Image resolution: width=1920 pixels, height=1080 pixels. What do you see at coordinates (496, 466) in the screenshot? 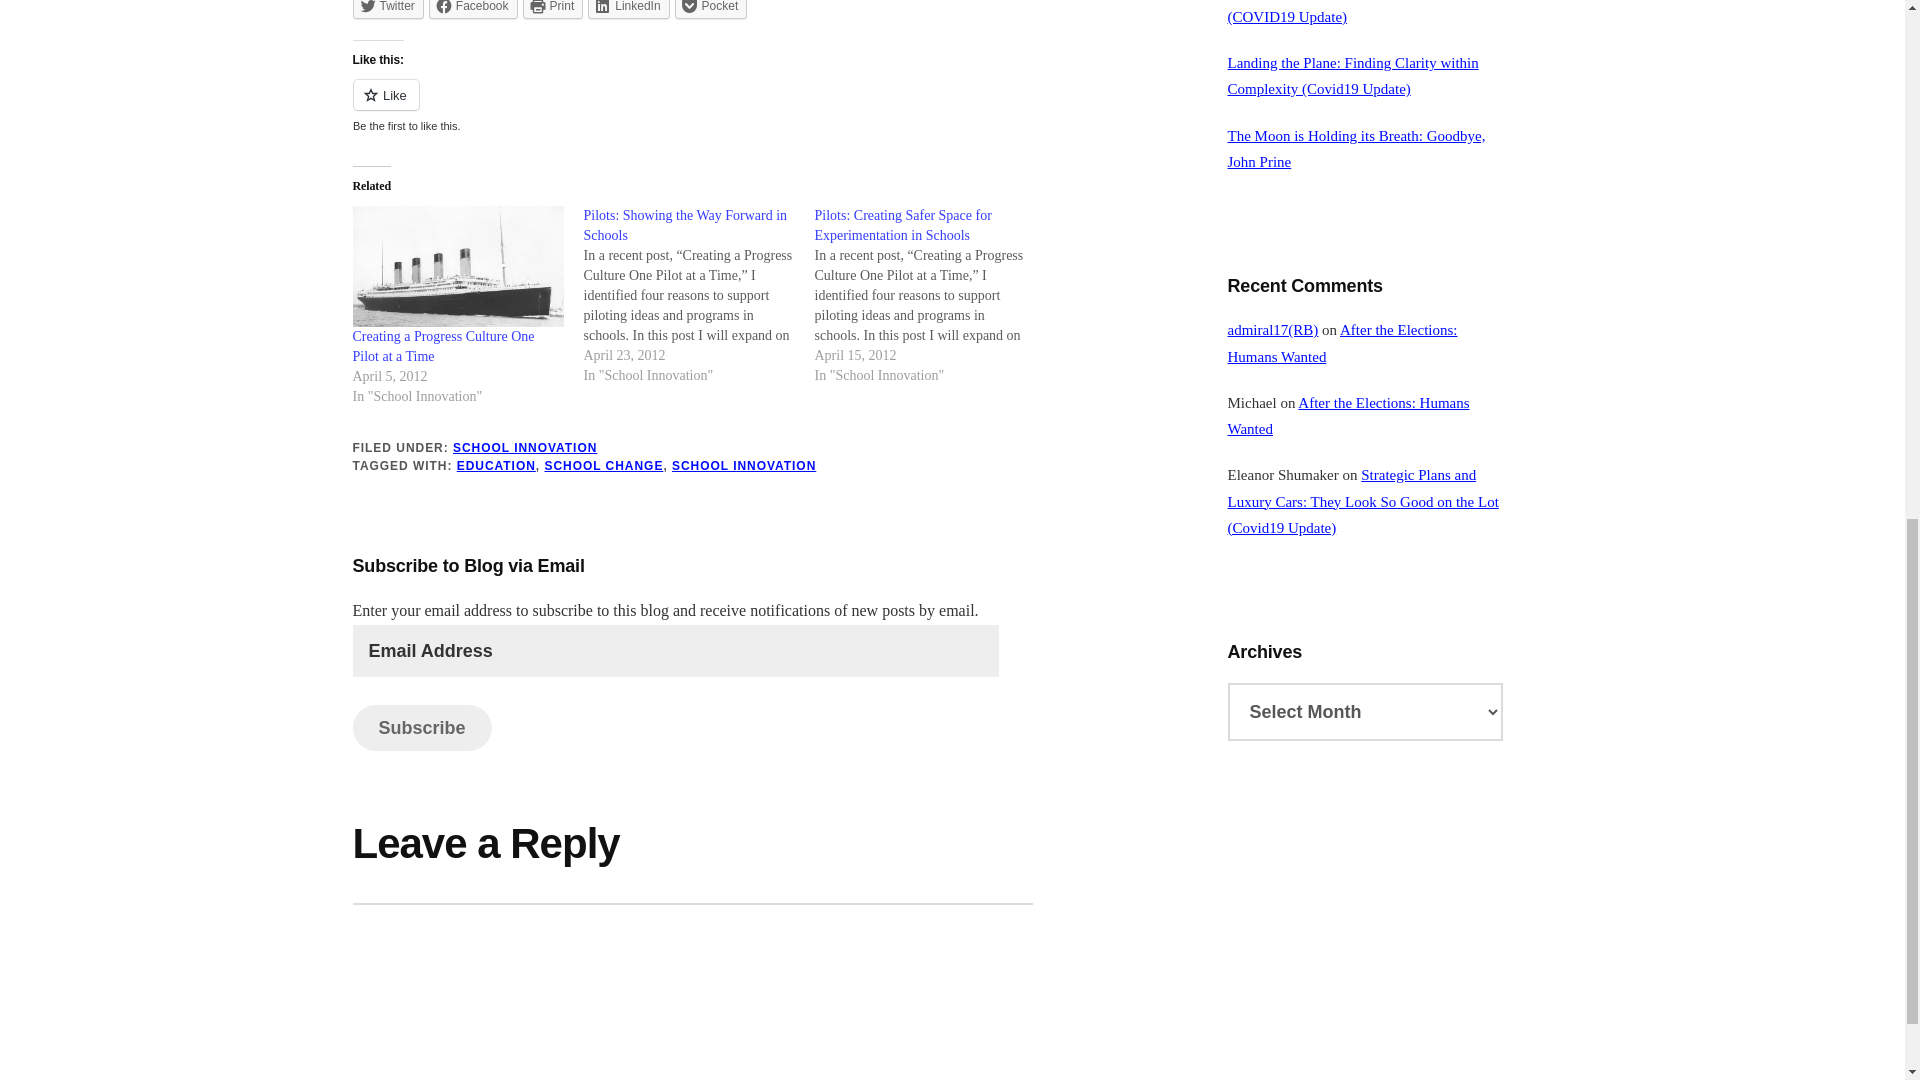
I see `EDUCATION` at bounding box center [496, 466].